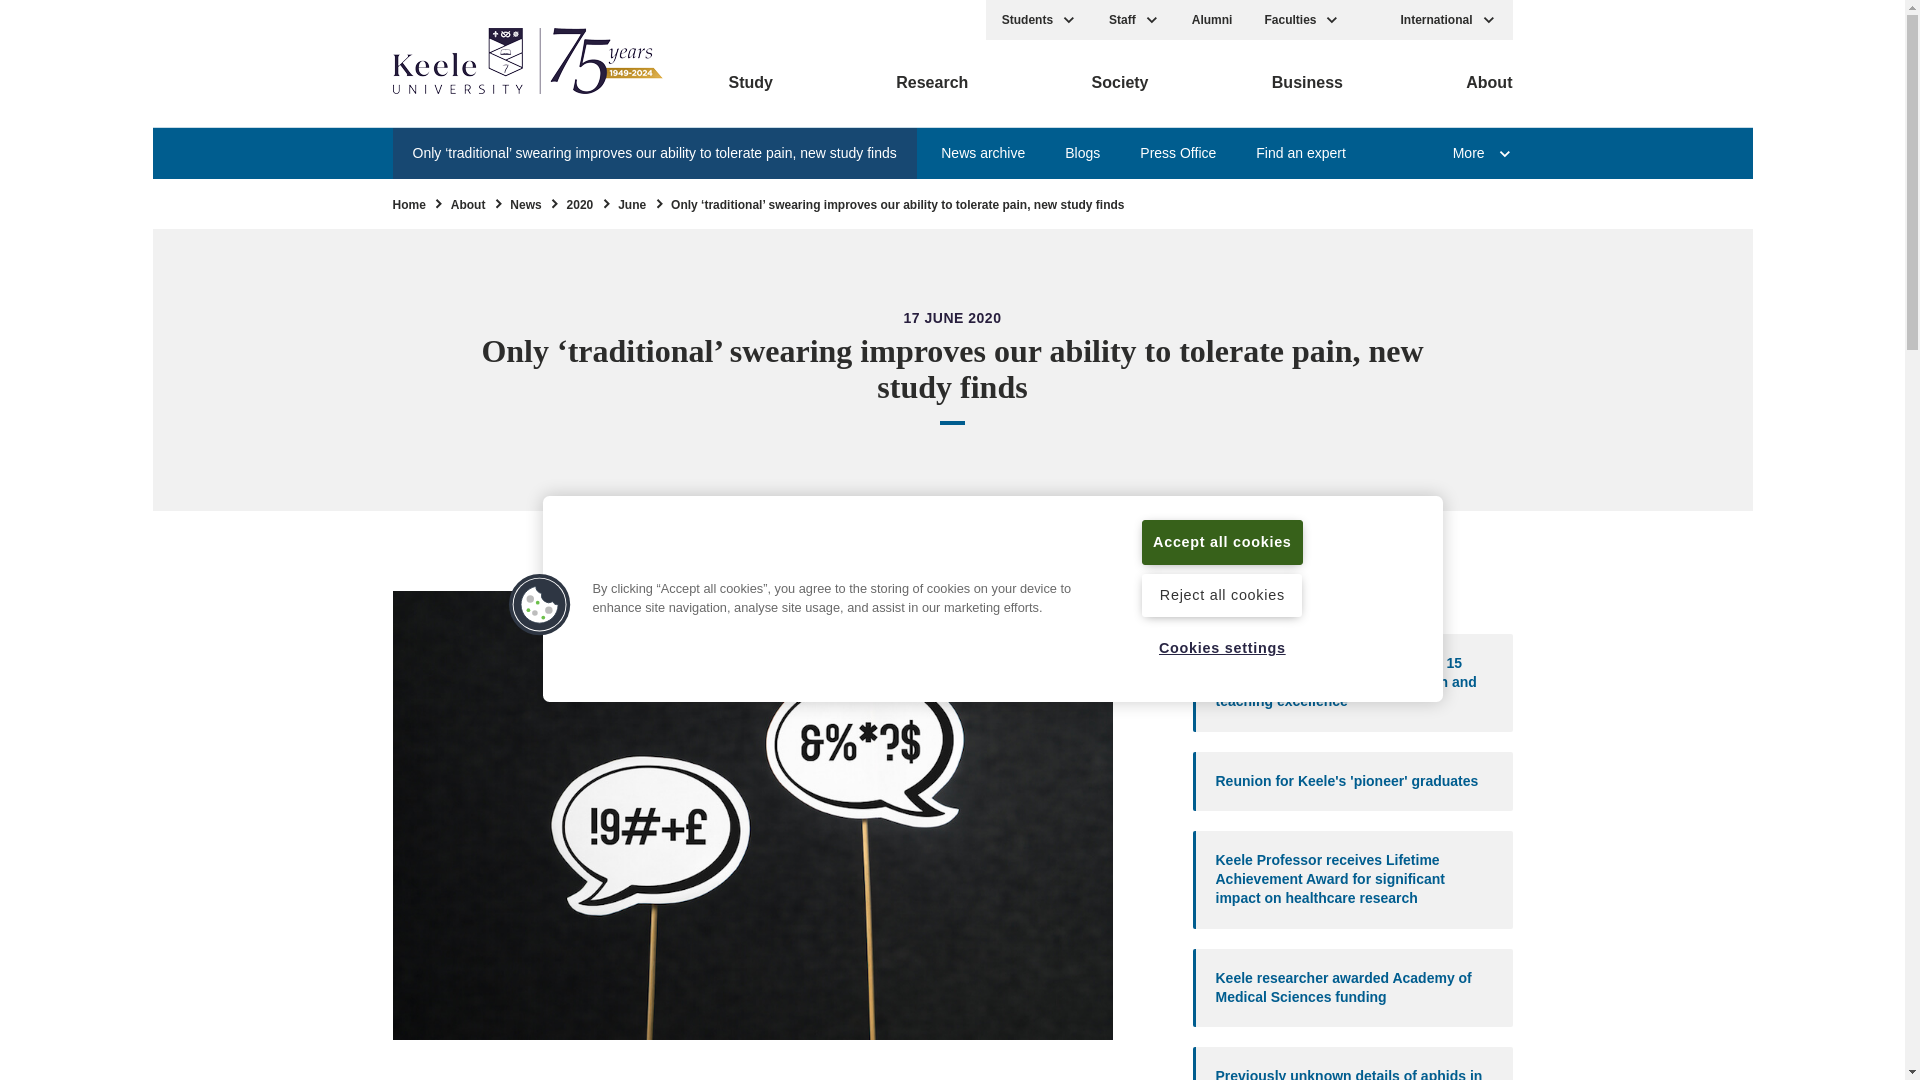 The height and width of the screenshot is (1080, 1920). What do you see at coordinates (1039, 20) in the screenshot?
I see `Students` at bounding box center [1039, 20].